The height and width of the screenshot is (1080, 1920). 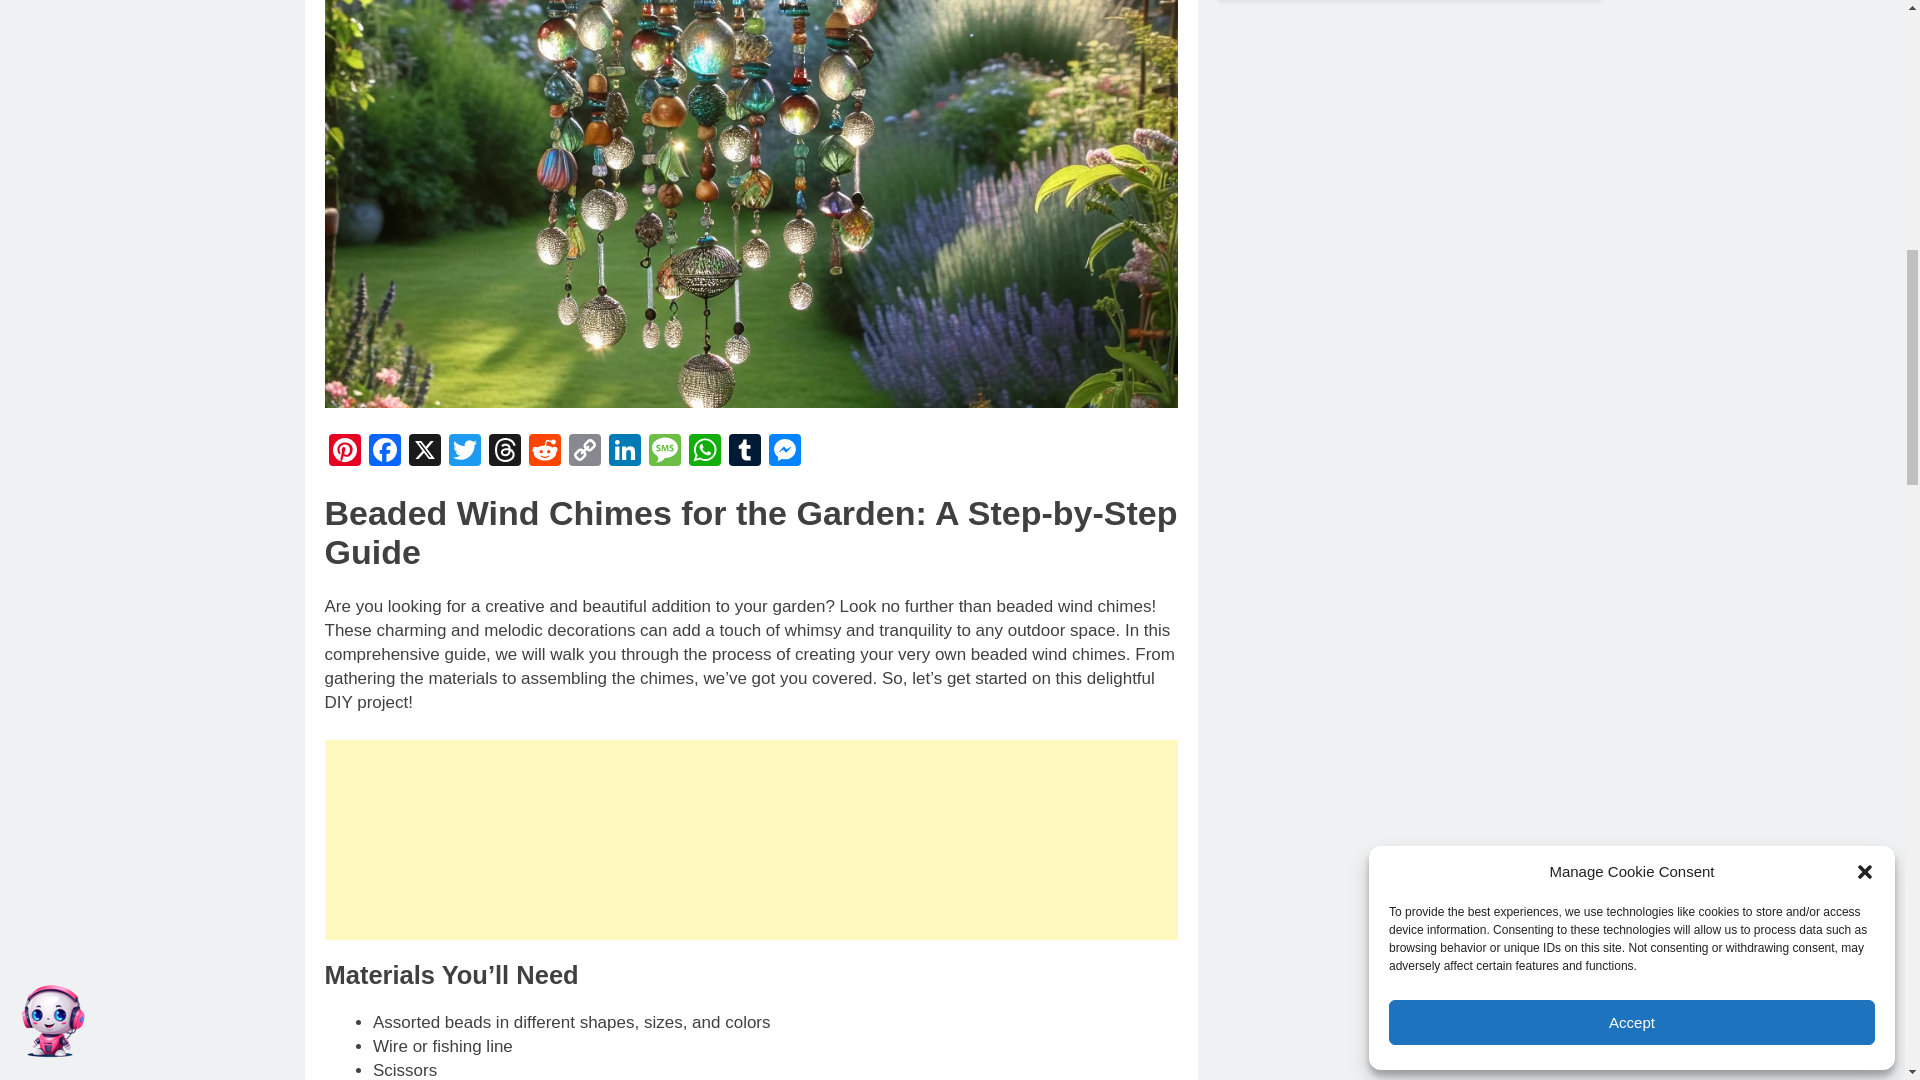 I want to click on Tumblr, so click(x=744, y=452).